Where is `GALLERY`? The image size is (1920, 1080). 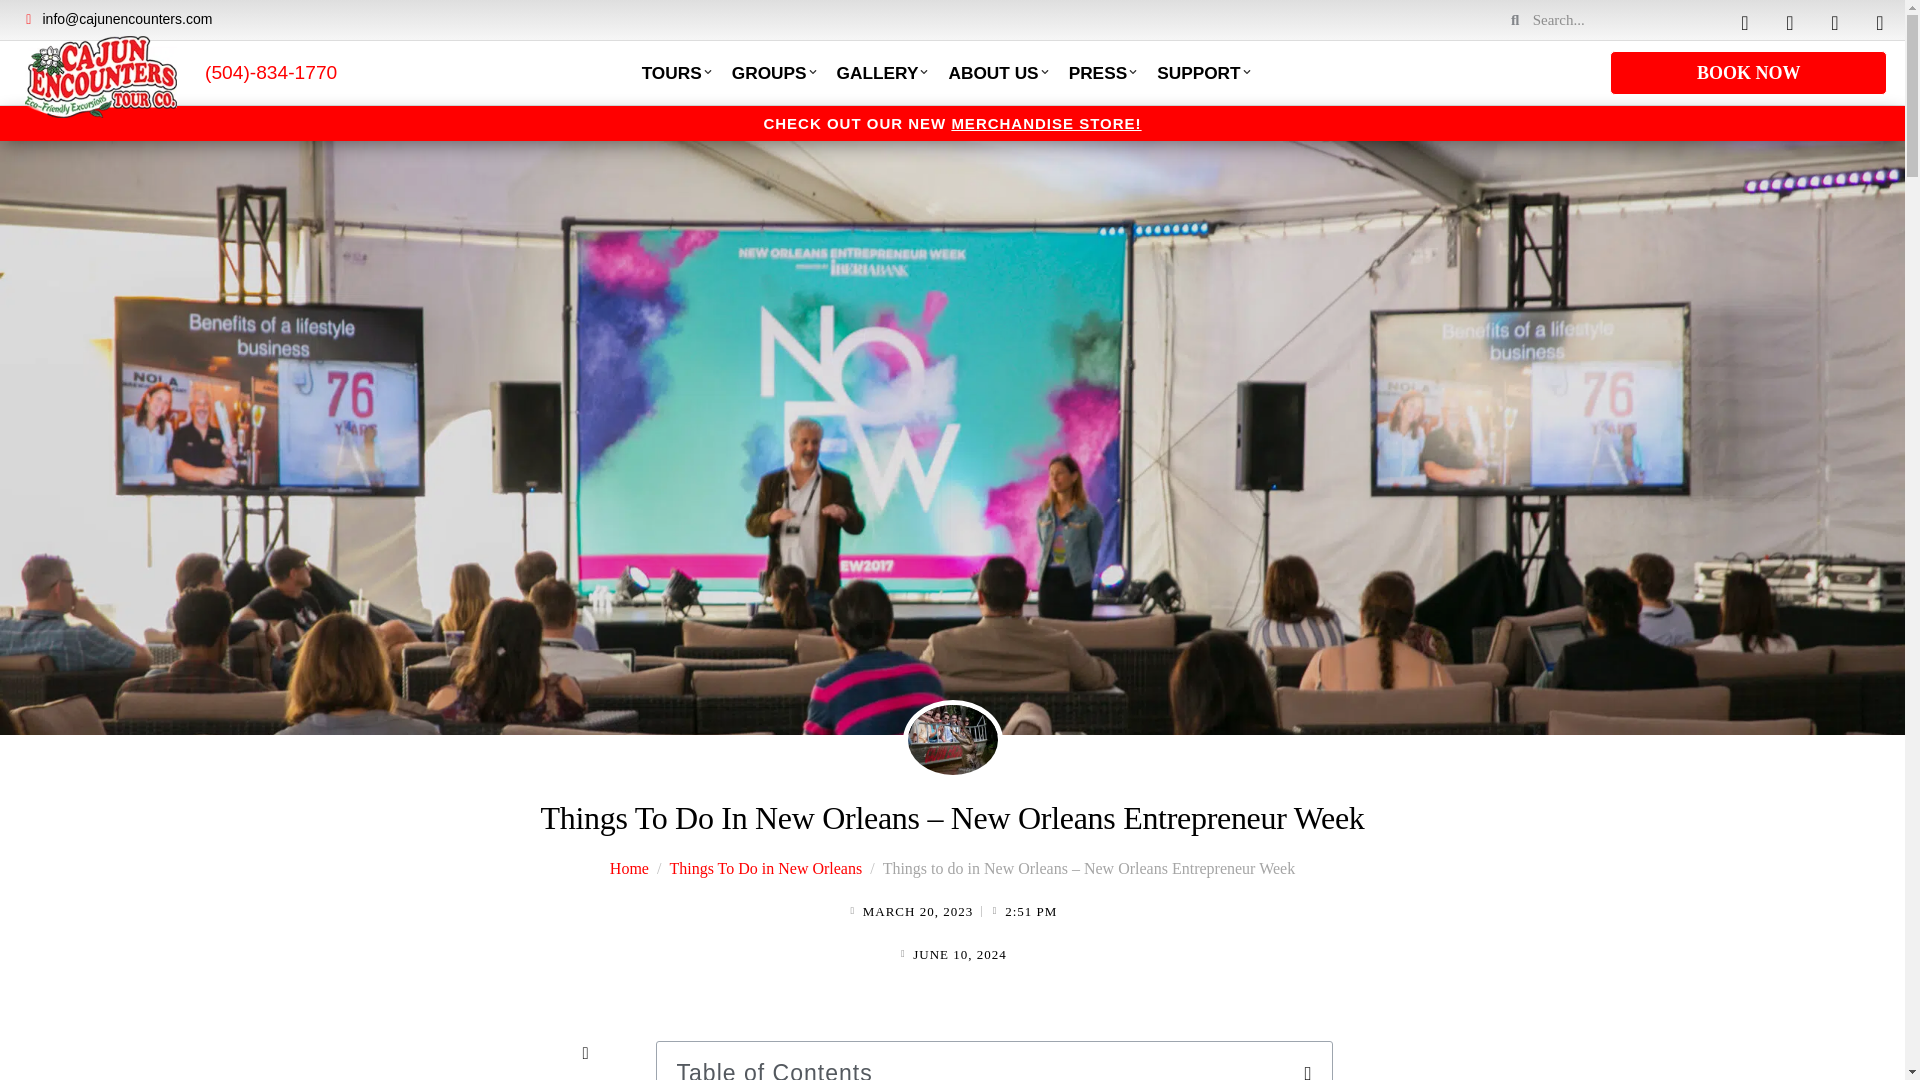
GALLERY is located at coordinates (882, 72).